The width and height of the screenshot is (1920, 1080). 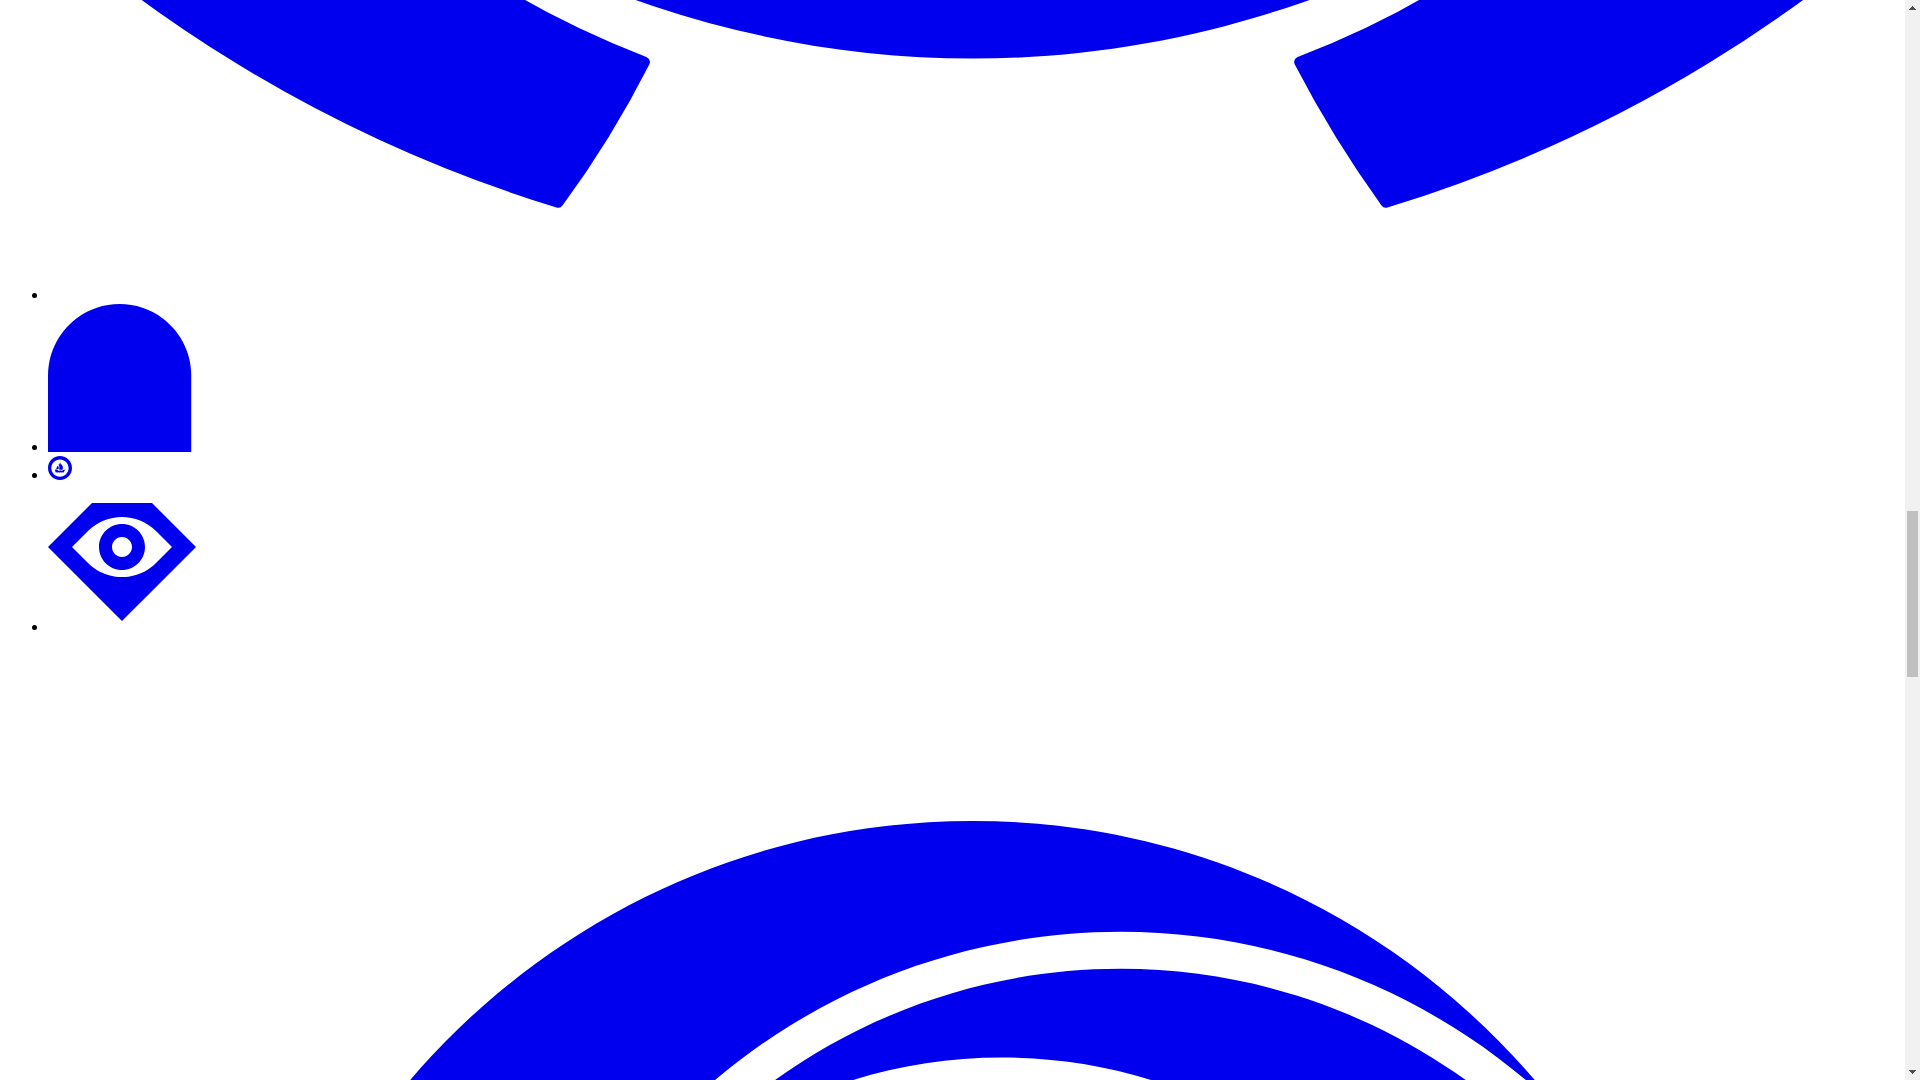 What do you see at coordinates (122, 446) in the screenshot?
I see `Read our Mirror` at bounding box center [122, 446].